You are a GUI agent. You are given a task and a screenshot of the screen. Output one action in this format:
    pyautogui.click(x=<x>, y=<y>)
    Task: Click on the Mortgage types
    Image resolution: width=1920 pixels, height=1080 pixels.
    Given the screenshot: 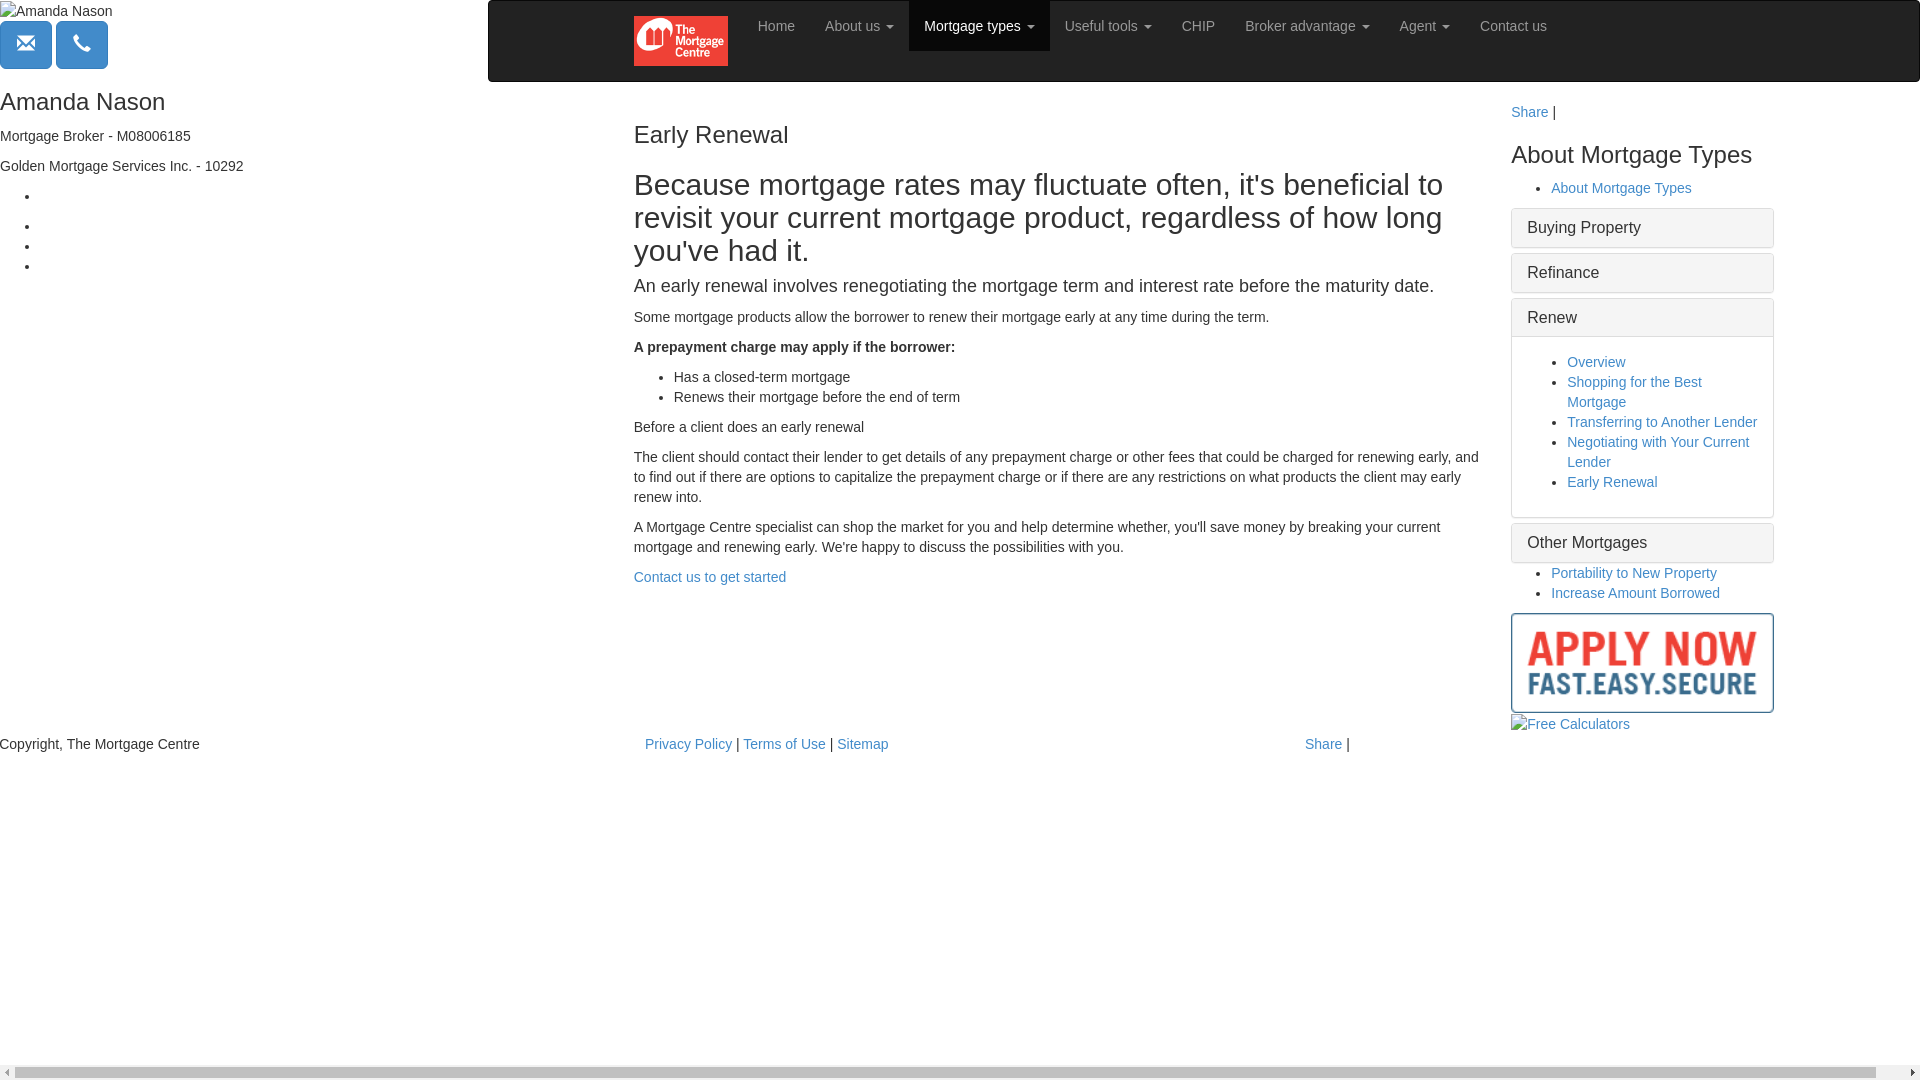 What is the action you would take?
    pyautogui.click(x=979, y=26)
    